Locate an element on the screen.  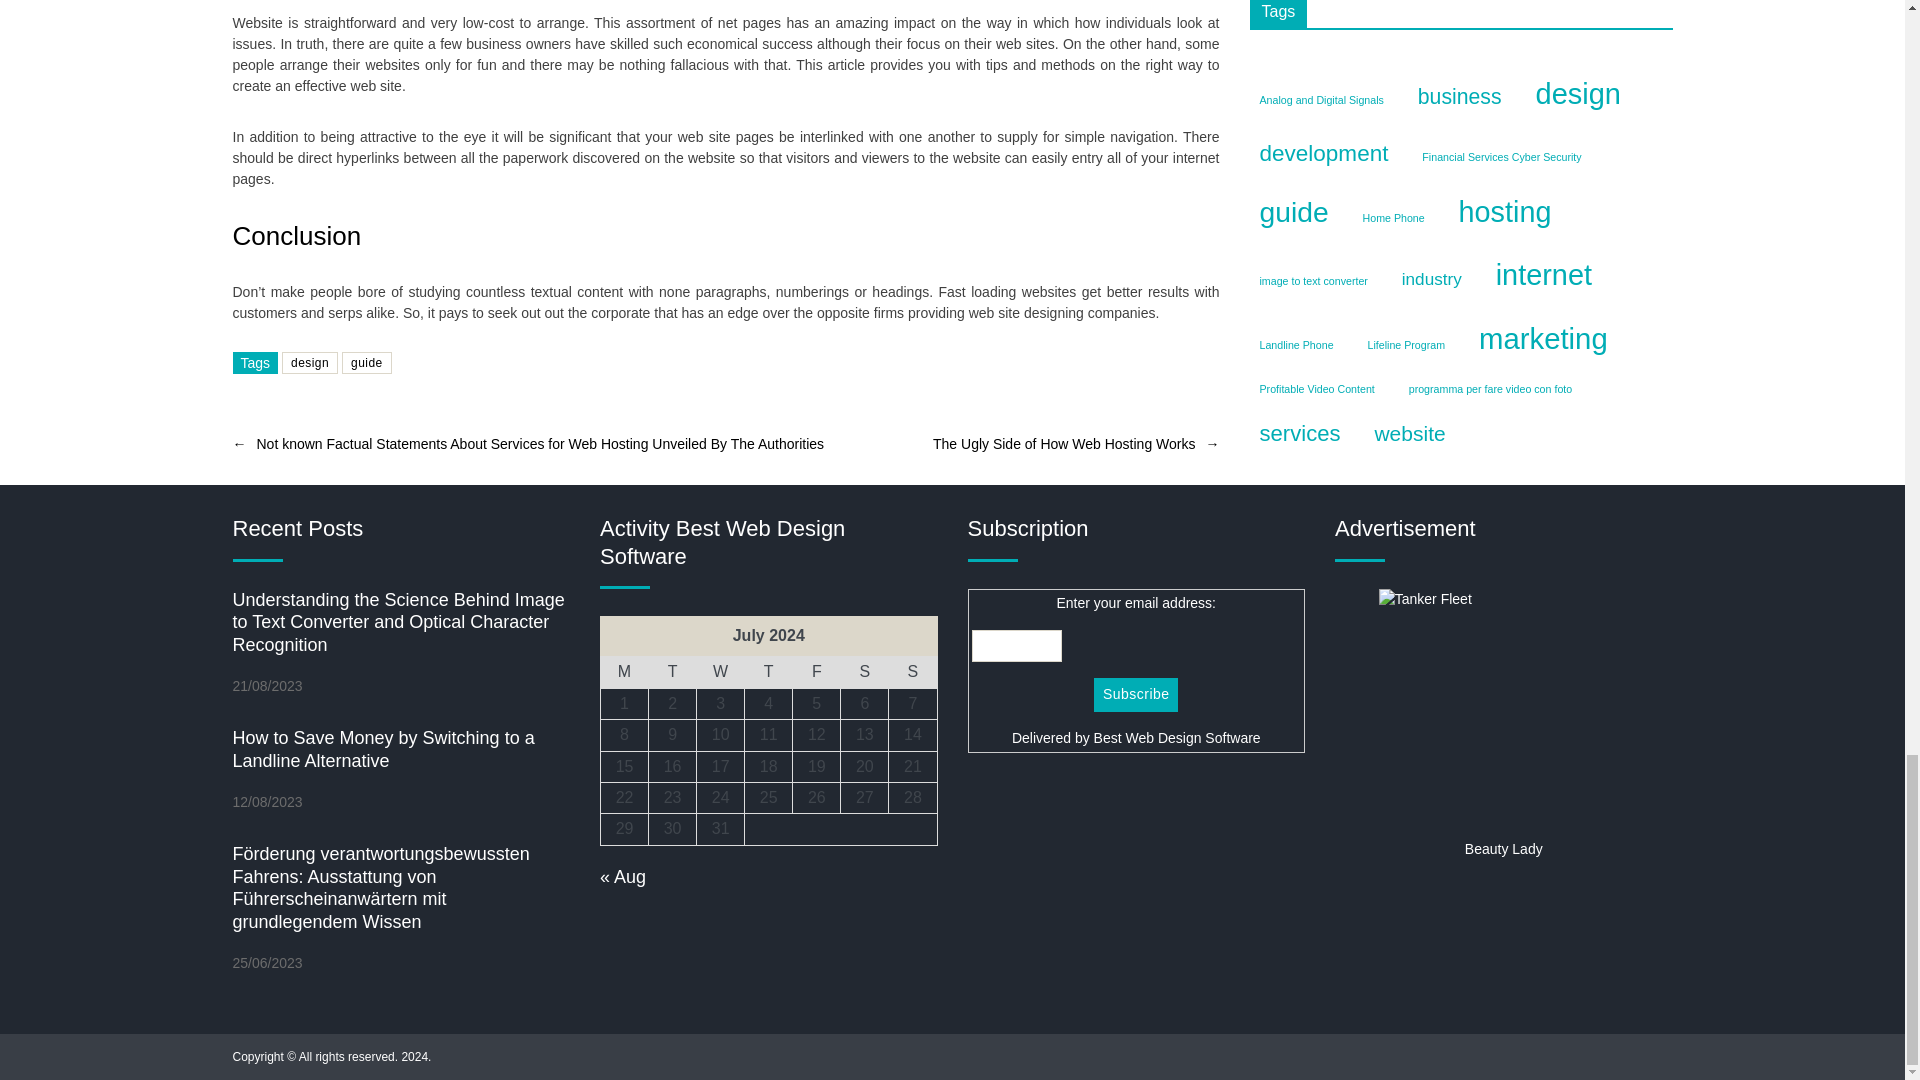
Monday is located at coordinates (624, 672).